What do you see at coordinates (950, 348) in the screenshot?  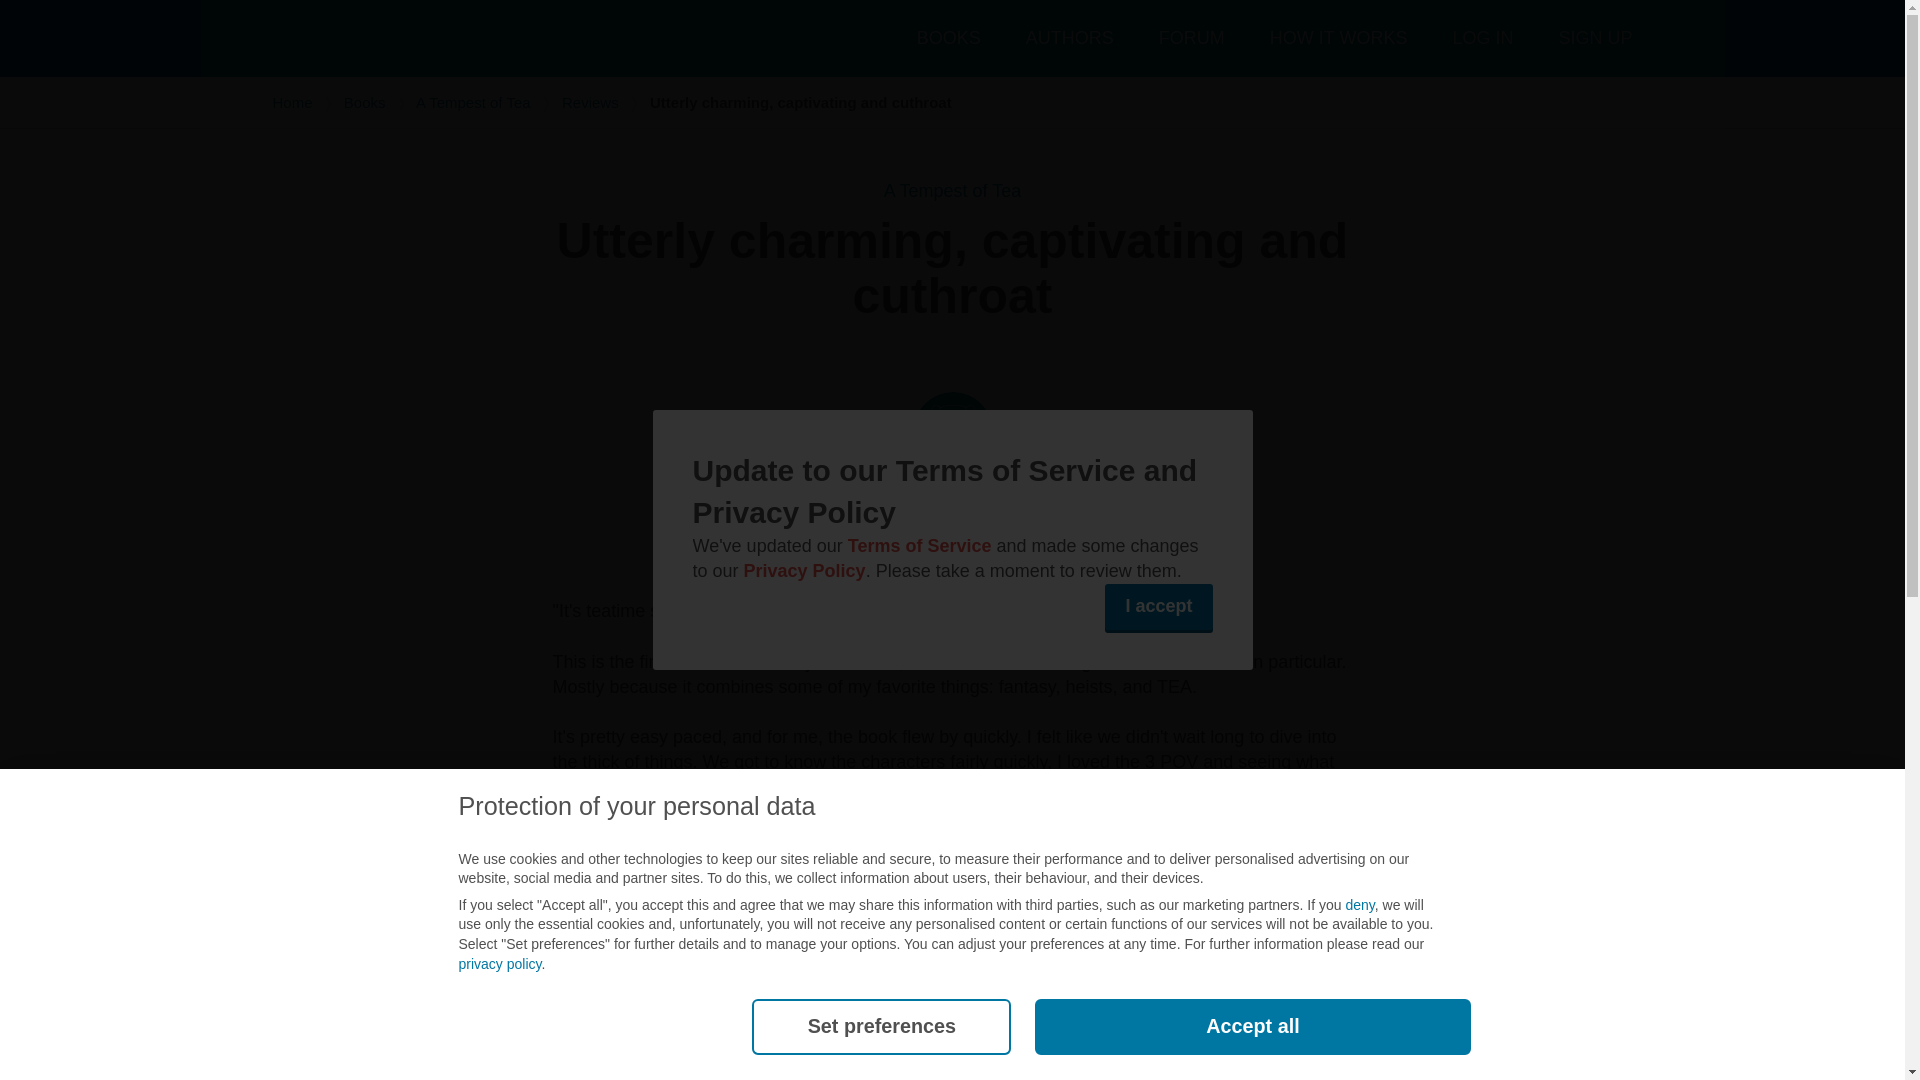 I see `filled star` at bounding box center [950, 348].